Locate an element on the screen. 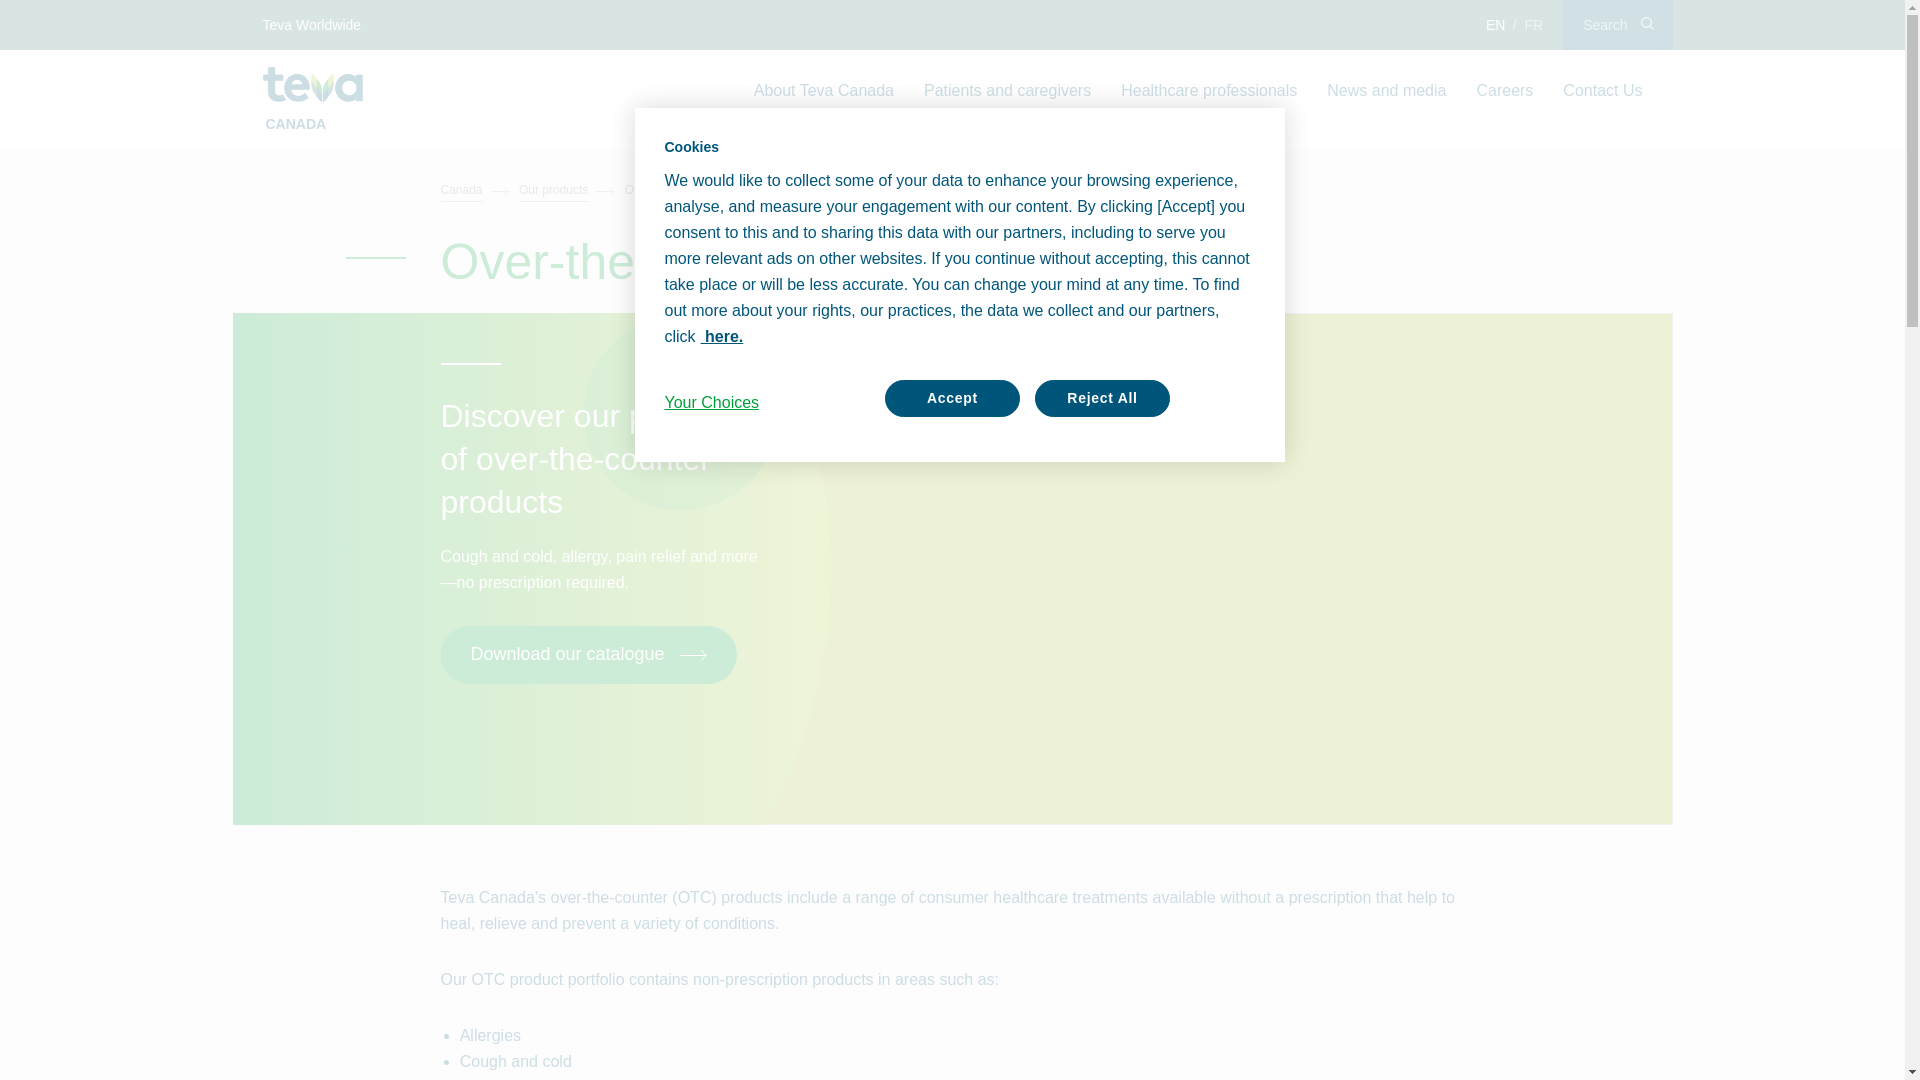 This screenshot has height=1080, width=1920. Search is located at coordinates (1617, 24).